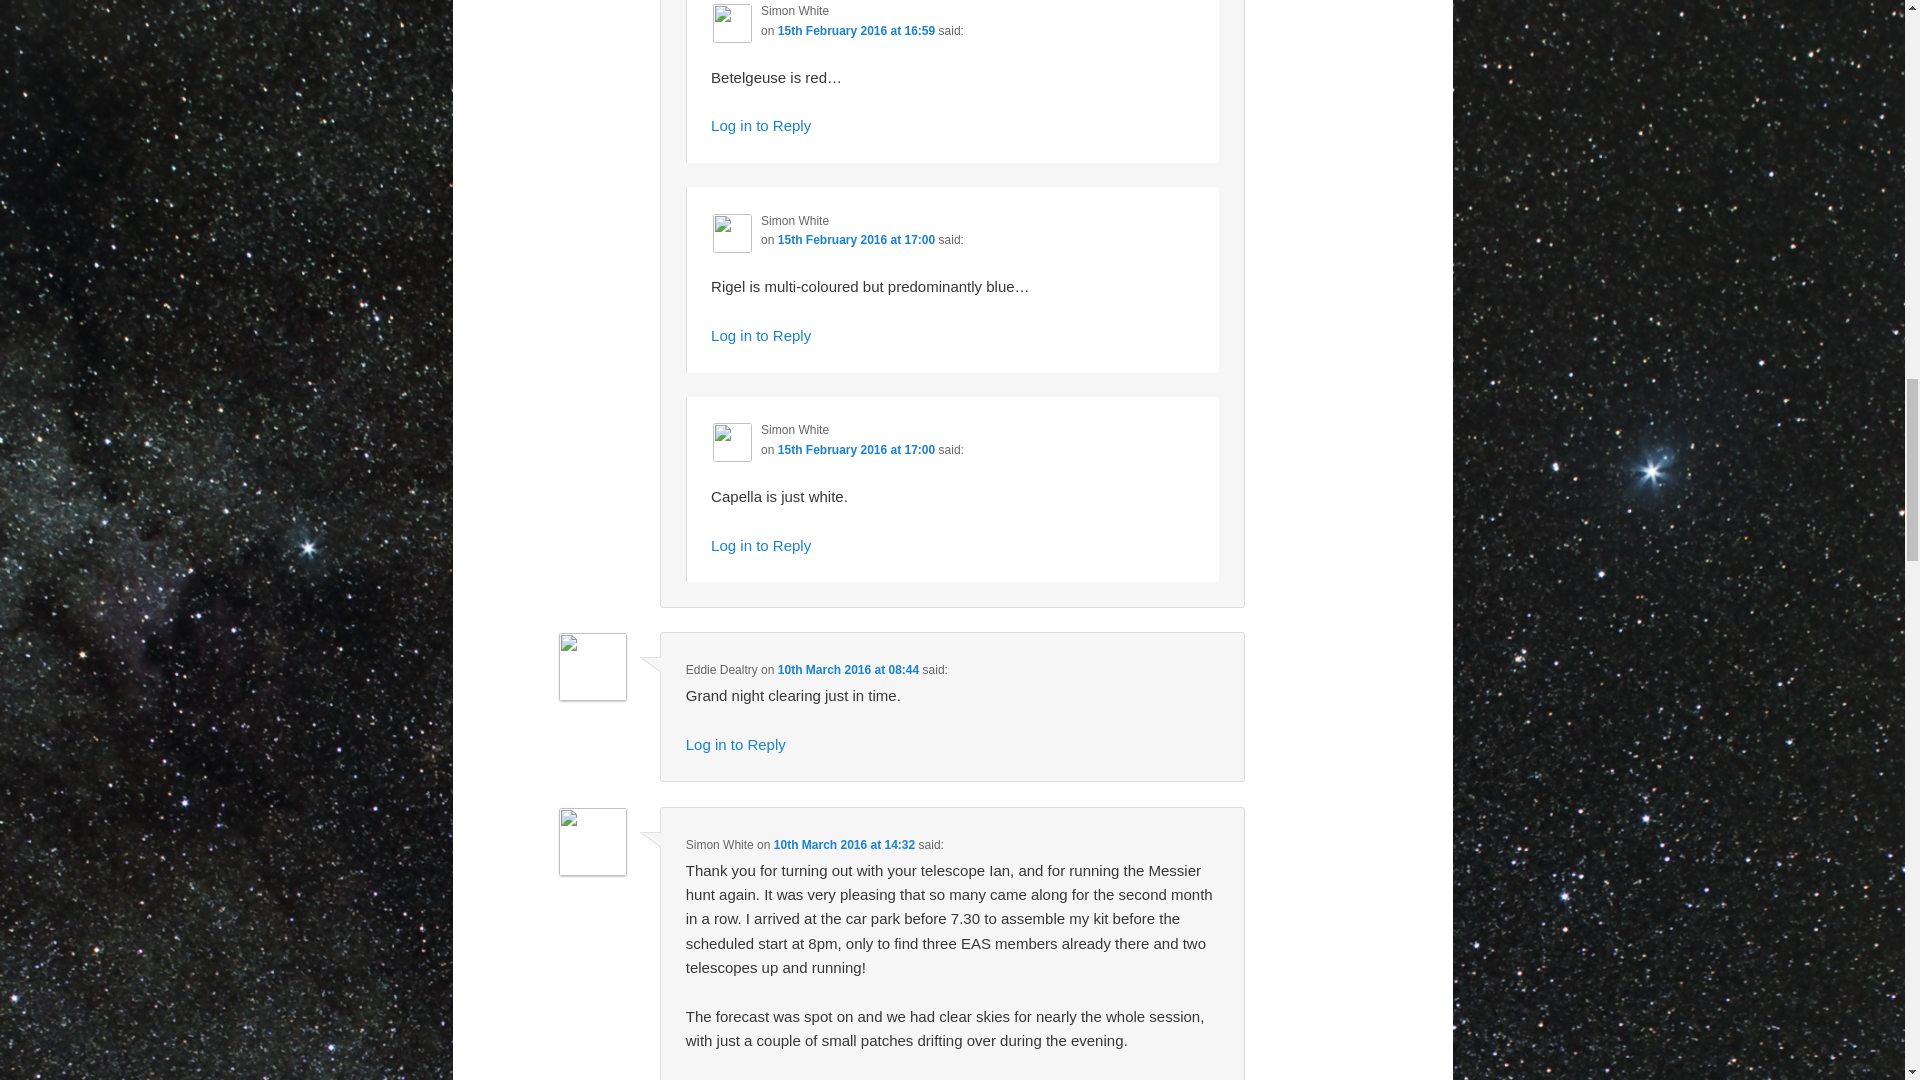 The height and width of the screenshot is (1080, 1920). What do you see at coordinates (856, 240) in the screenshot?
I see `15th February 2016 at 17:00` at bounding box center [856, 240].